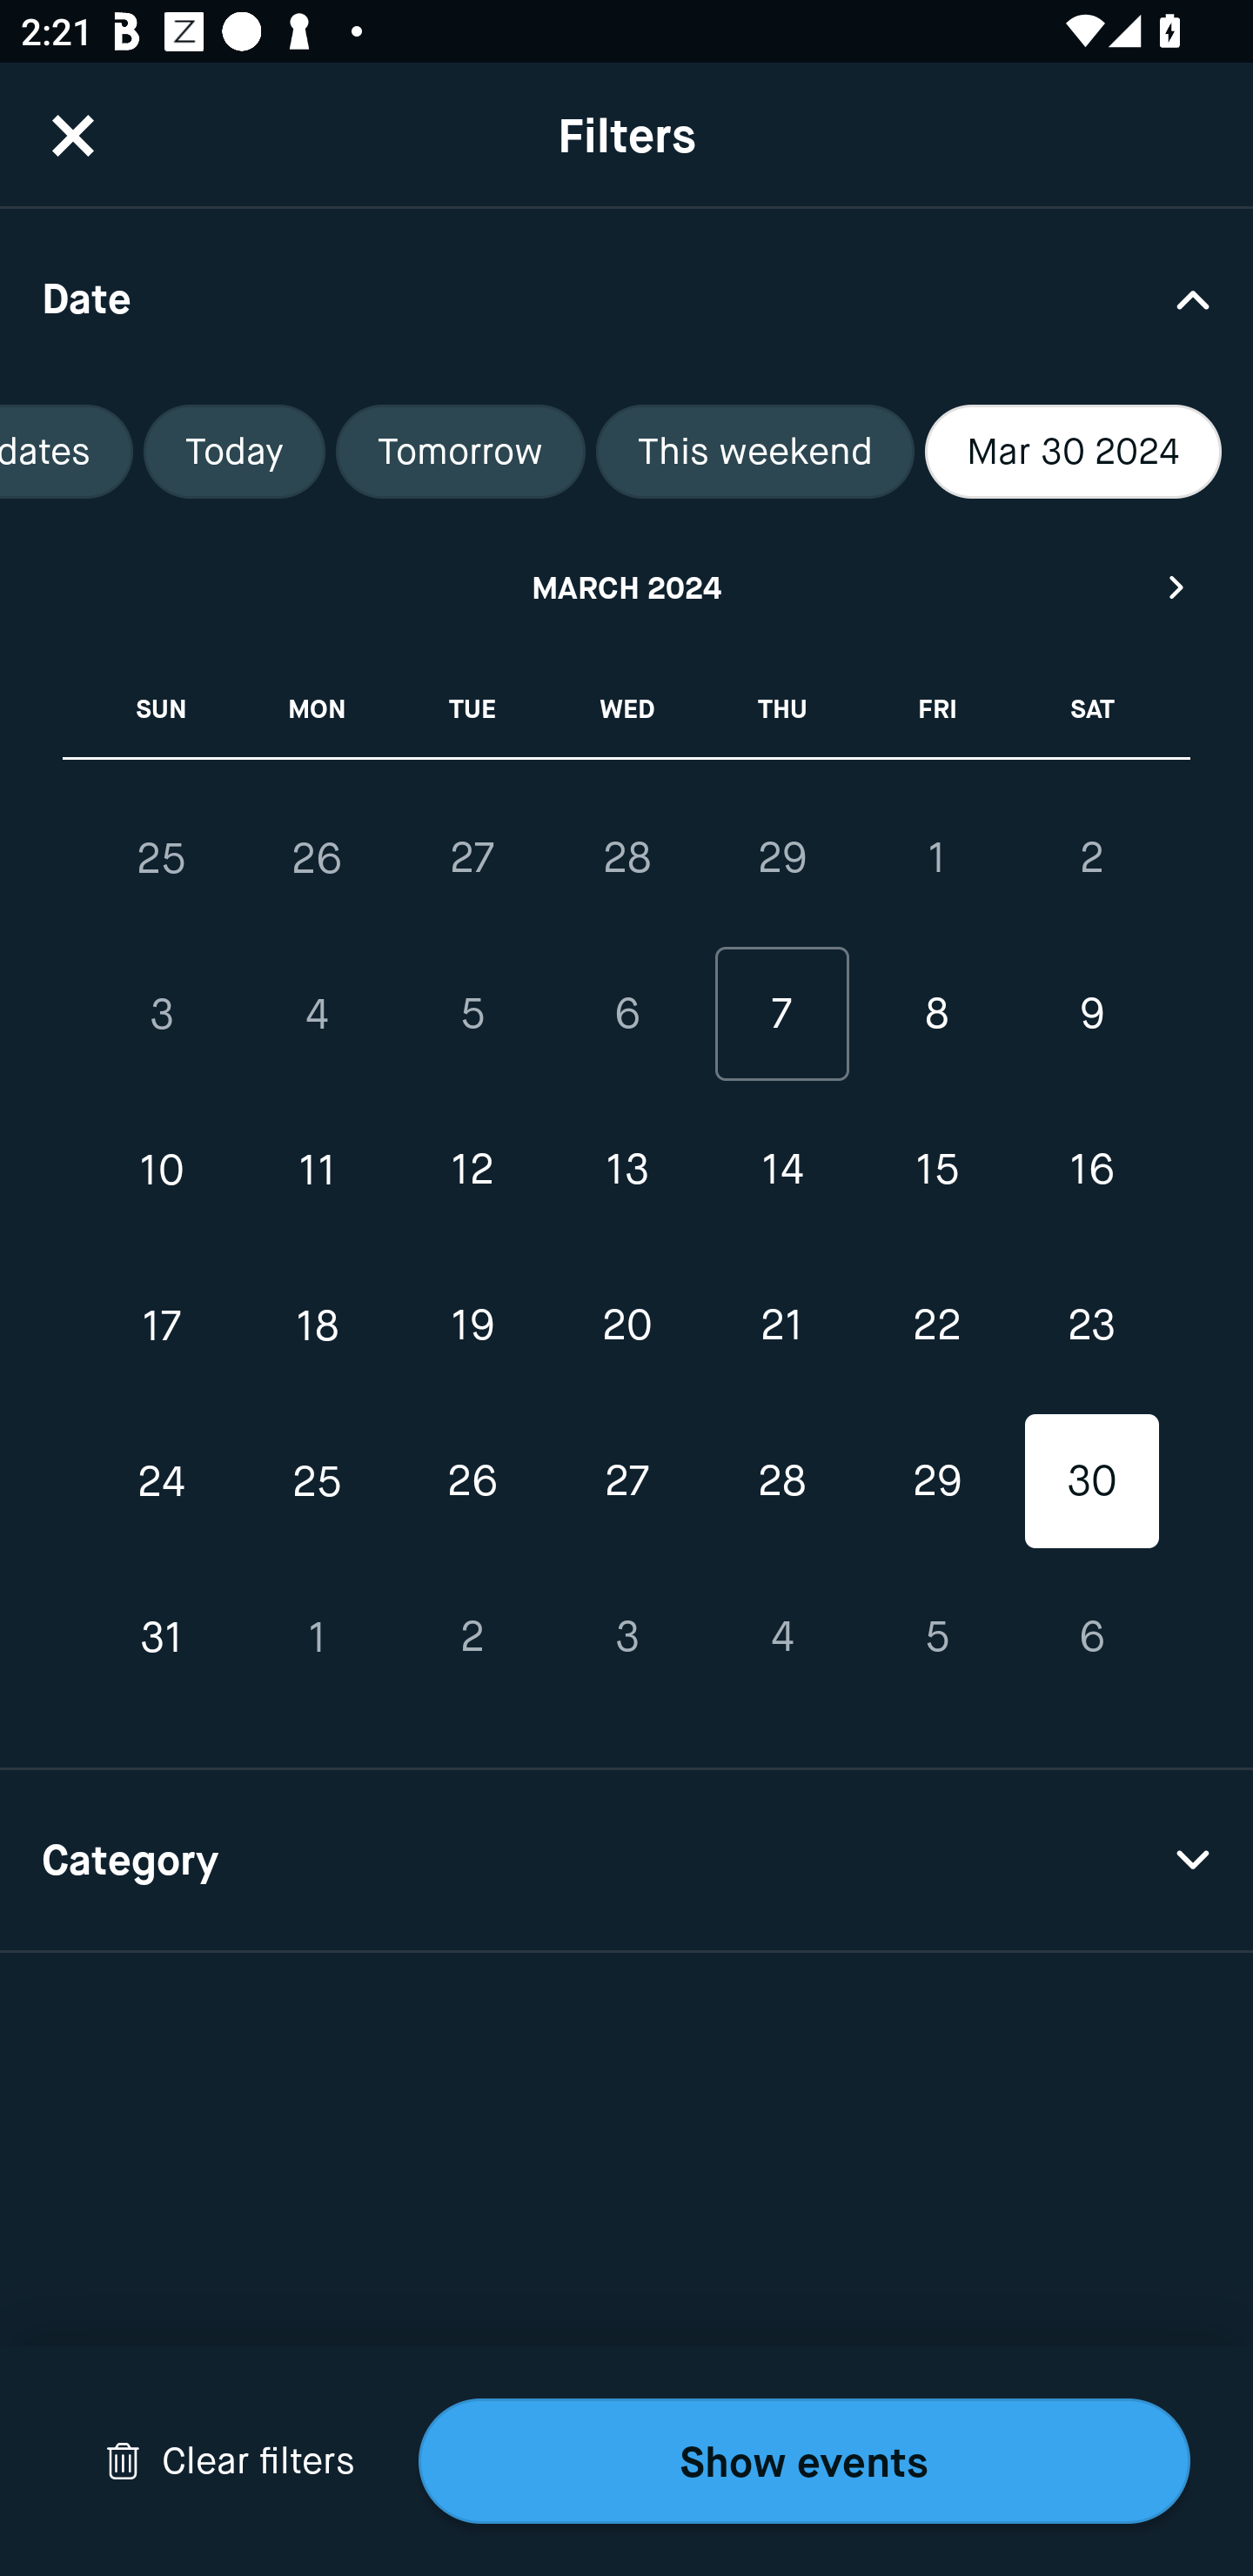 This screenshot has height=2576, width=1253. What do you see at coordinates (162, 1170) in the screenshot?
I see `10` at bounding box center [162, 1170].